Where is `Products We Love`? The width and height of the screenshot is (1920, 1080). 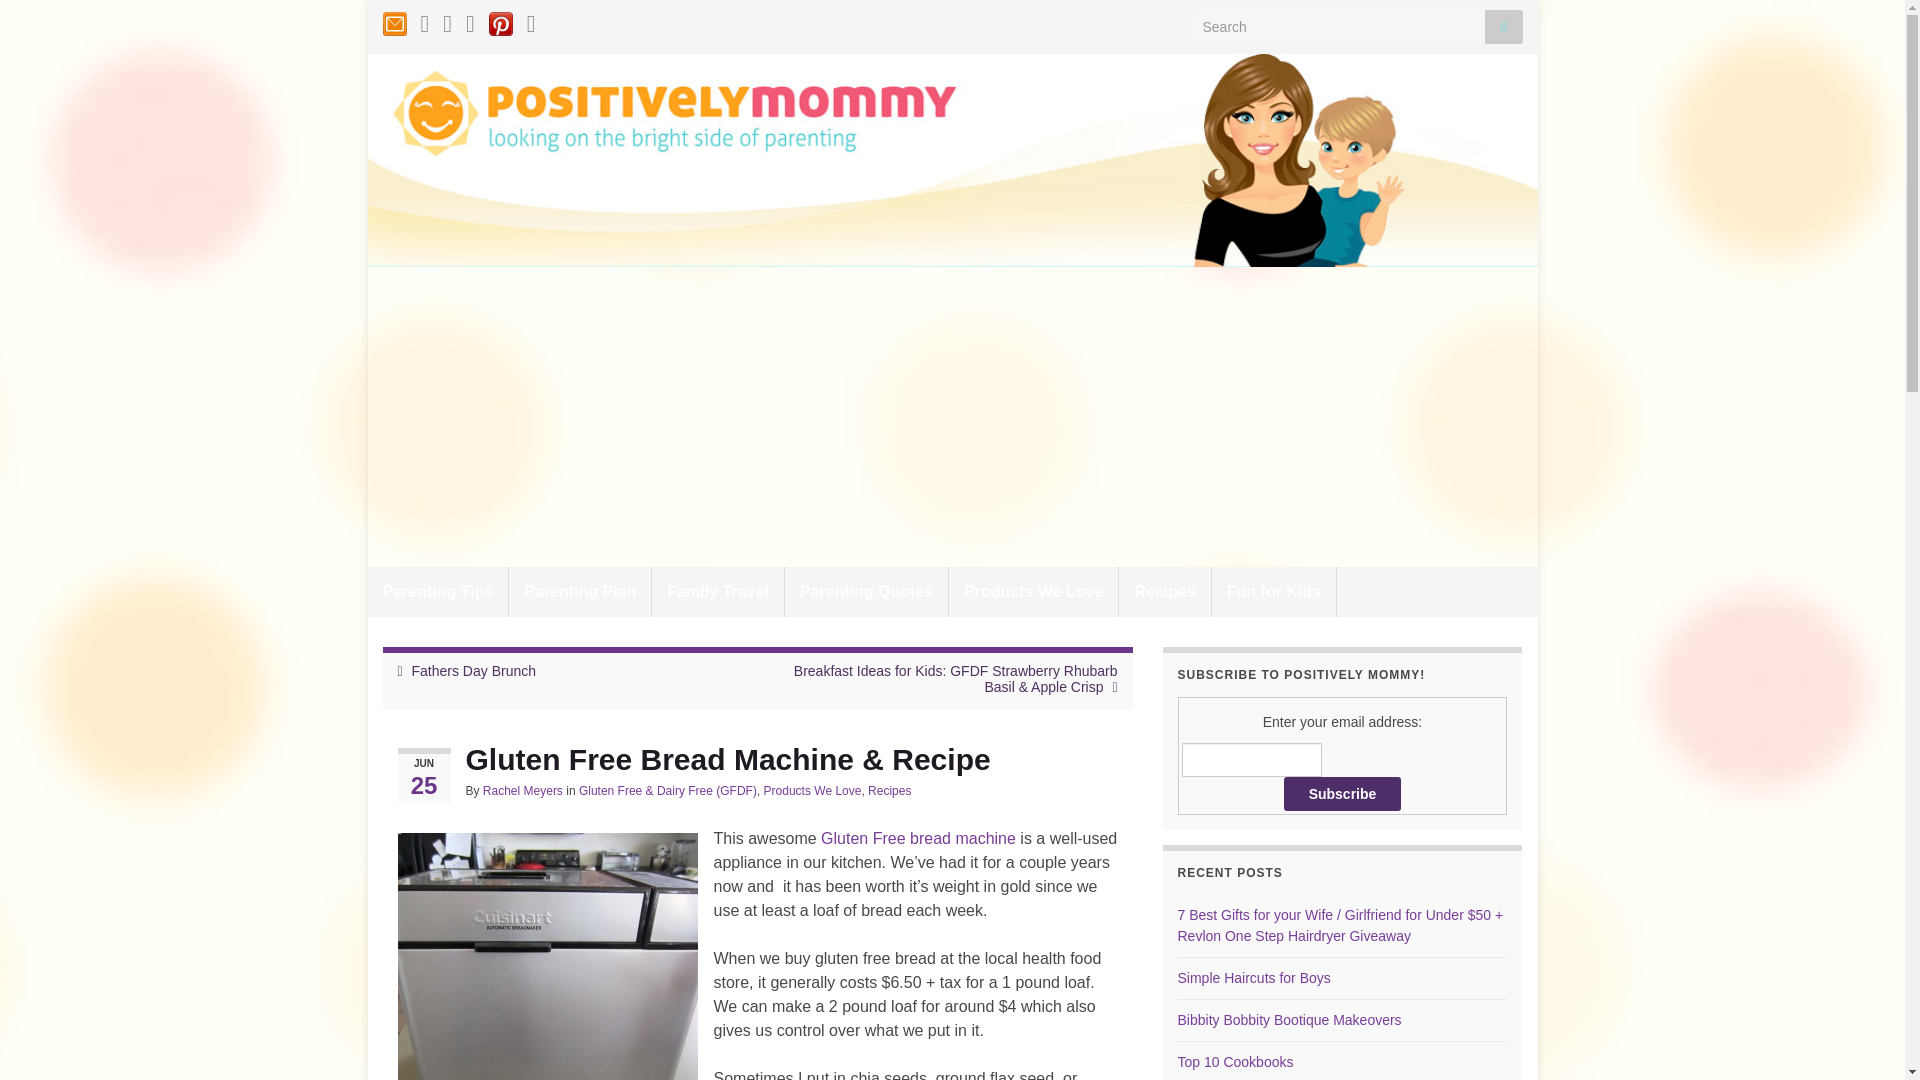 Products We Love is located at coordinates (813, 791).